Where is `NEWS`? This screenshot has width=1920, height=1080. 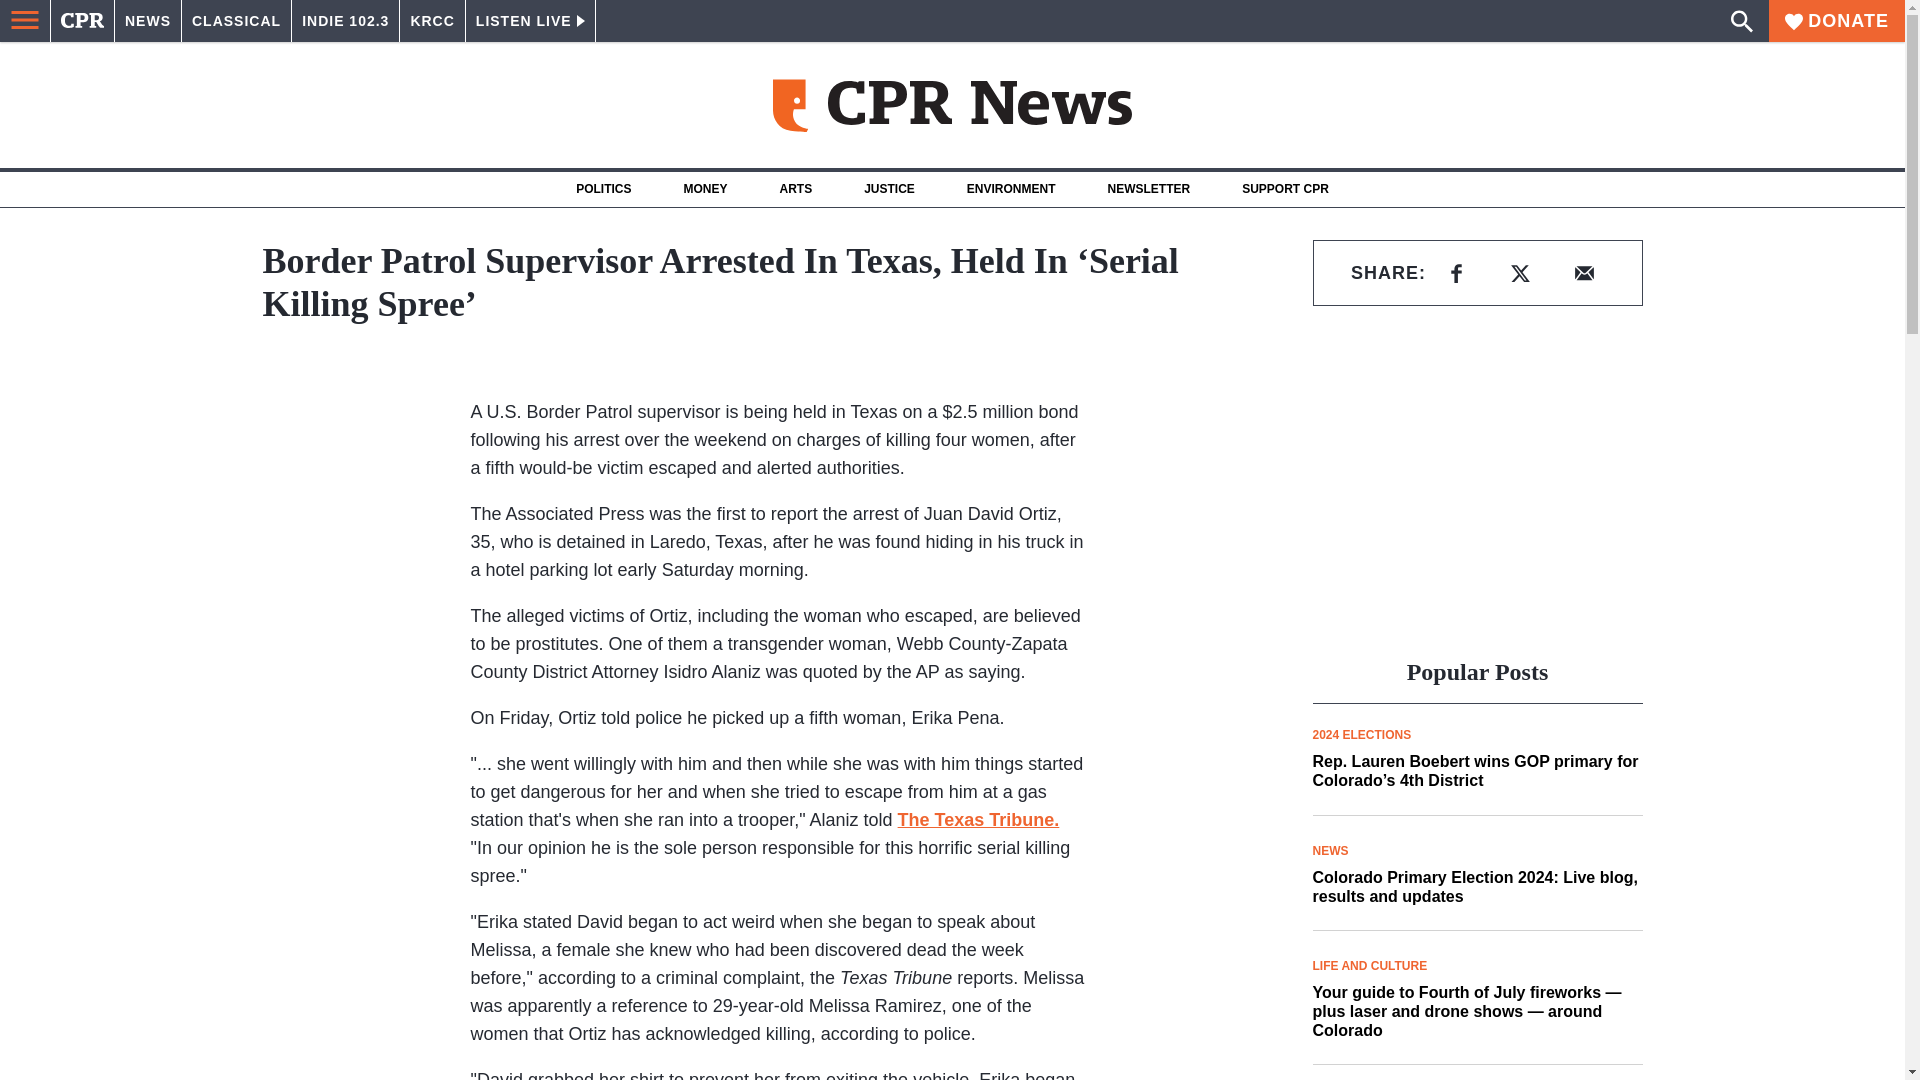 NEWS is located at coordinates (148, 21).